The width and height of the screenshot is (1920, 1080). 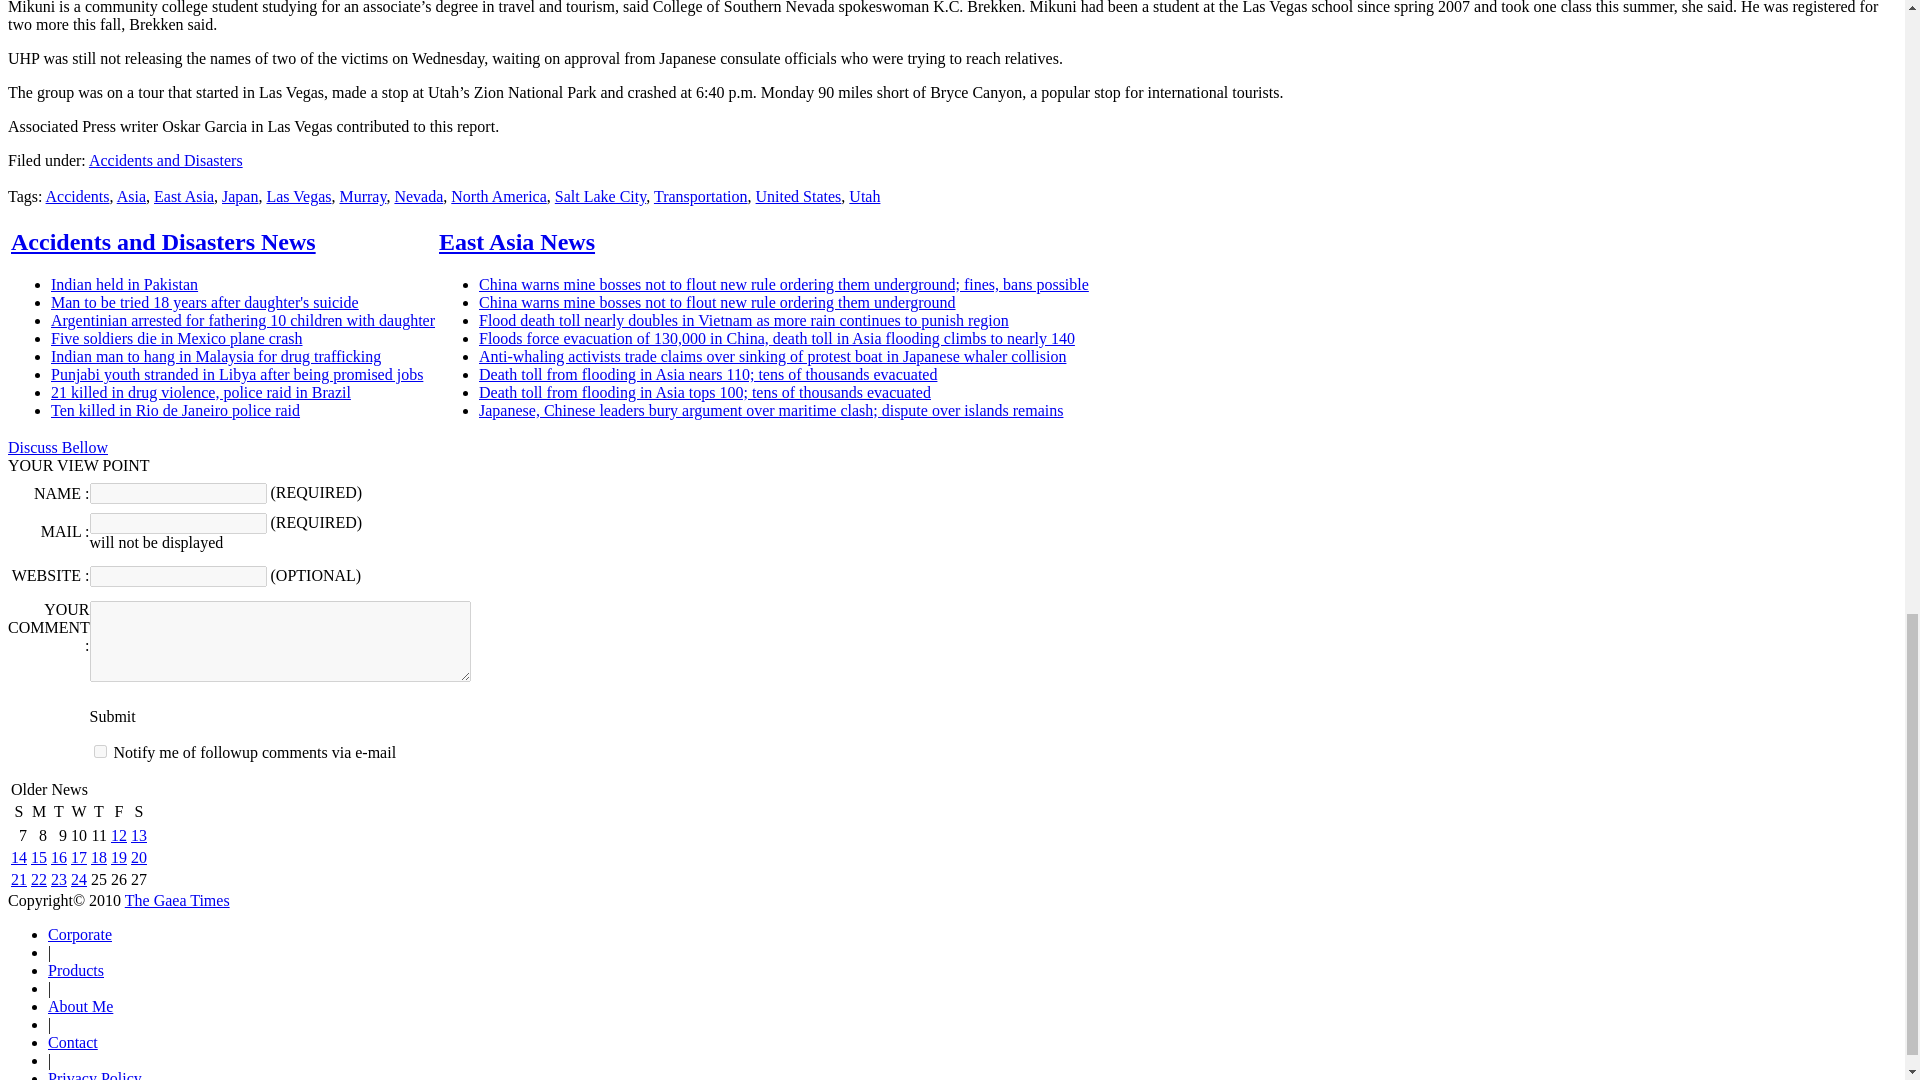 What do you see at coordinates (362, 196) in the screenshot?
I see `Murray` at bounding box center [362, 196].